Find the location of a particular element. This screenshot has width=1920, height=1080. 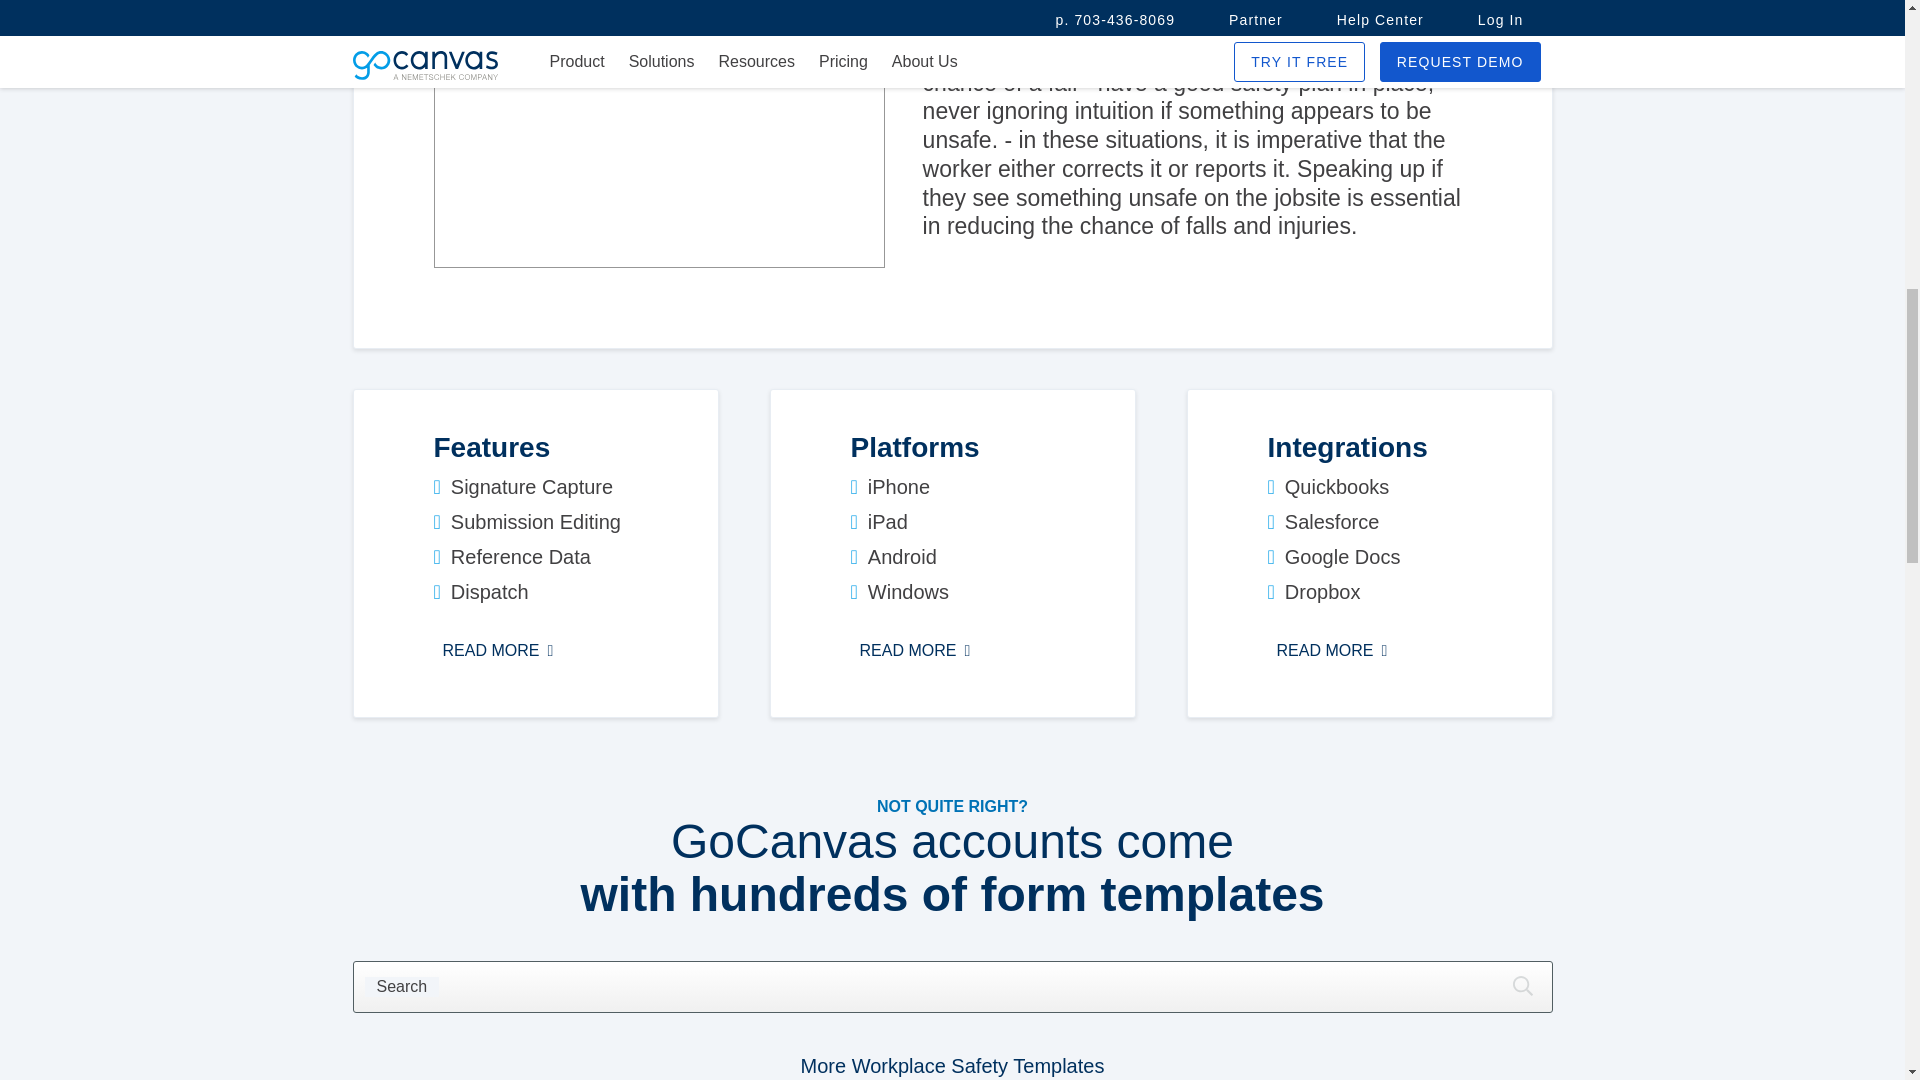

READ MORE is located at coordinates (498, 651).